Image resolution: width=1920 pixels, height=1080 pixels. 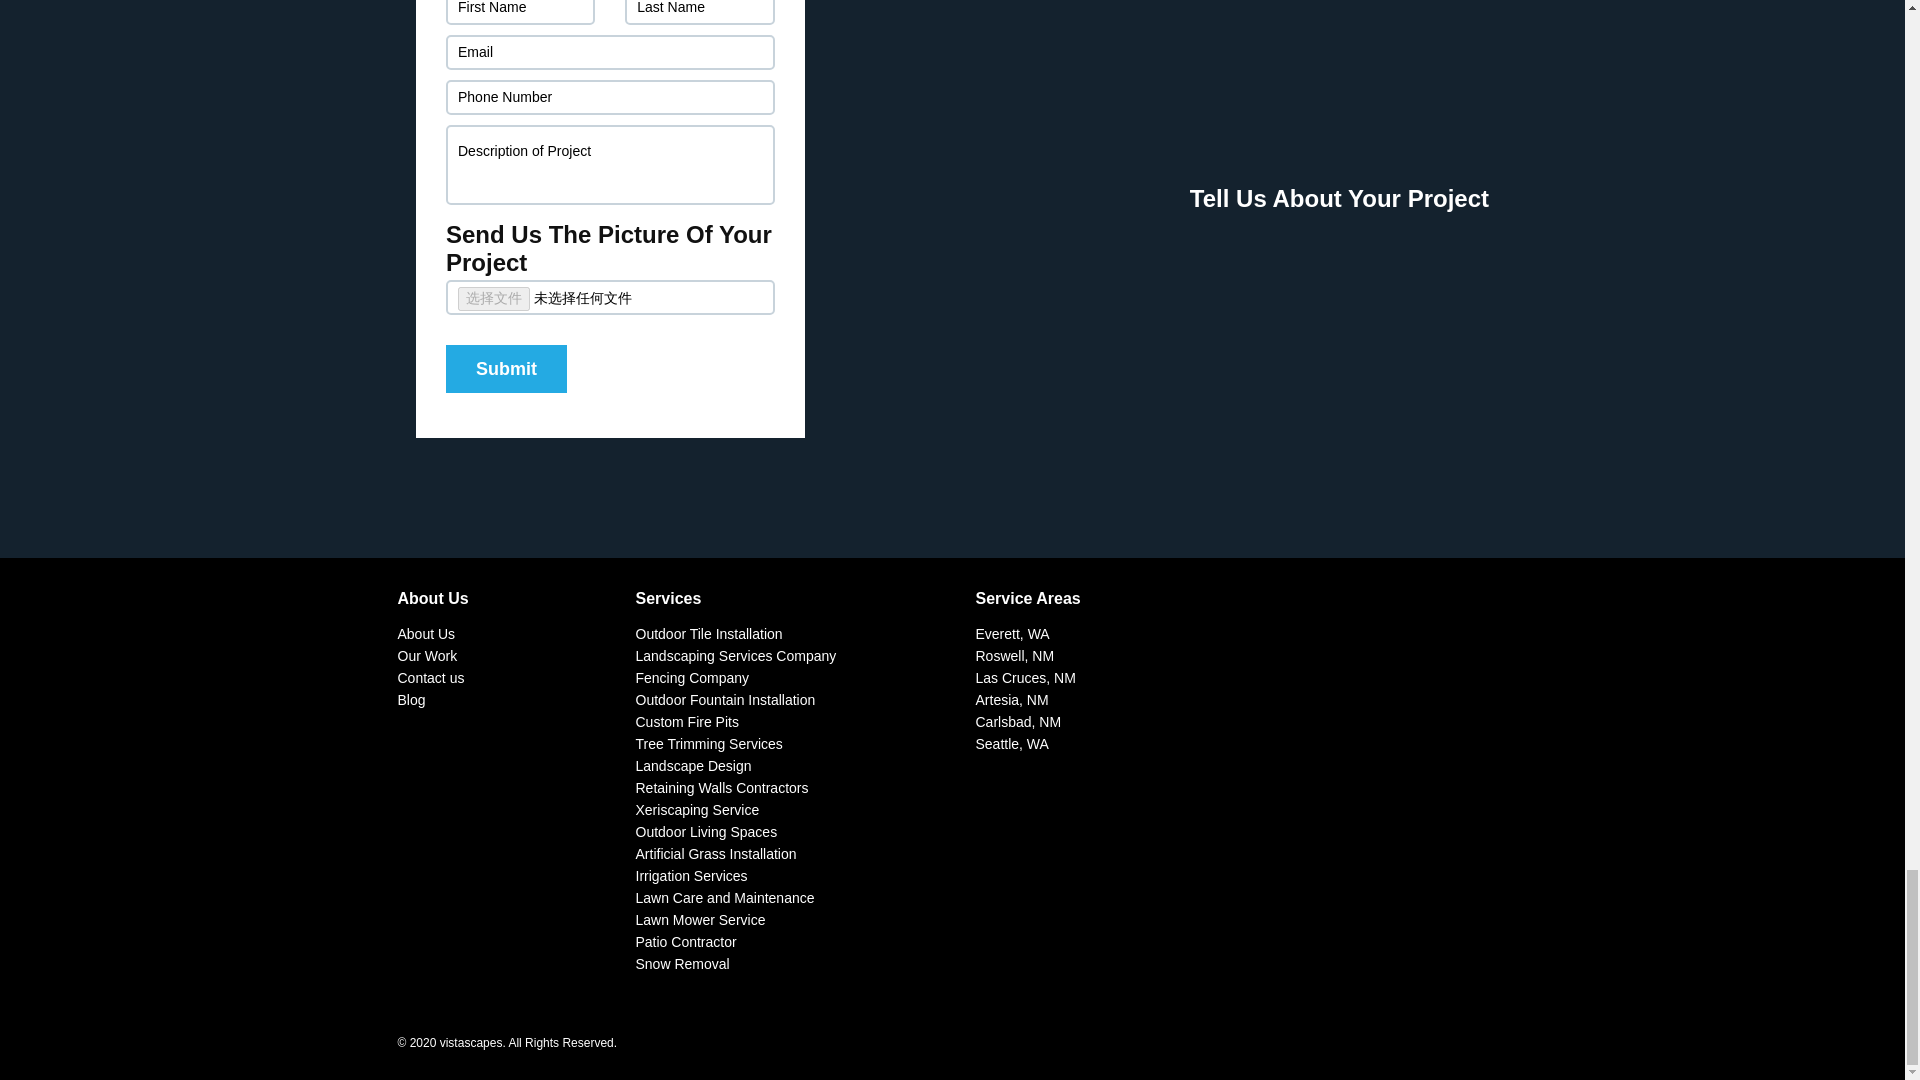 I want to click on Email, so click(x=610, y=52).